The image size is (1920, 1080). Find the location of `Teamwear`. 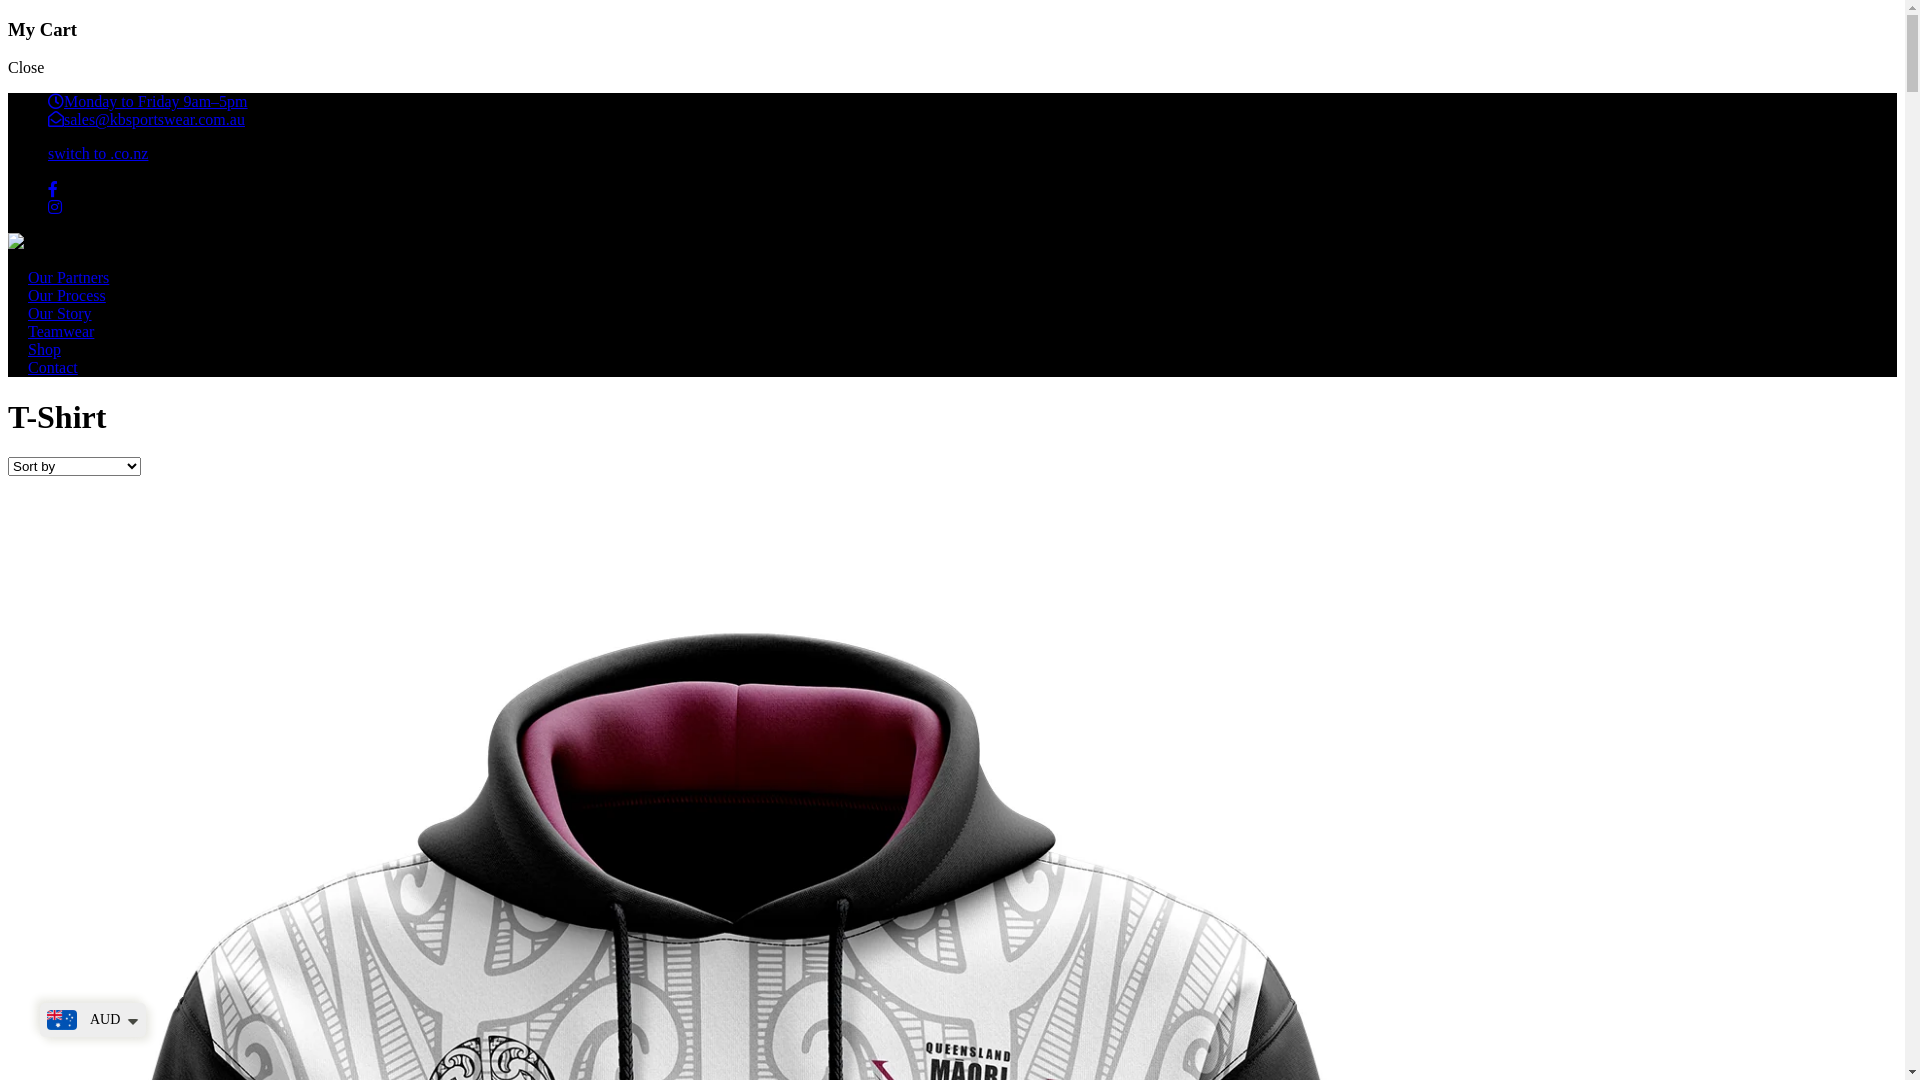

Teamwear is located at coordinates (61, 332).